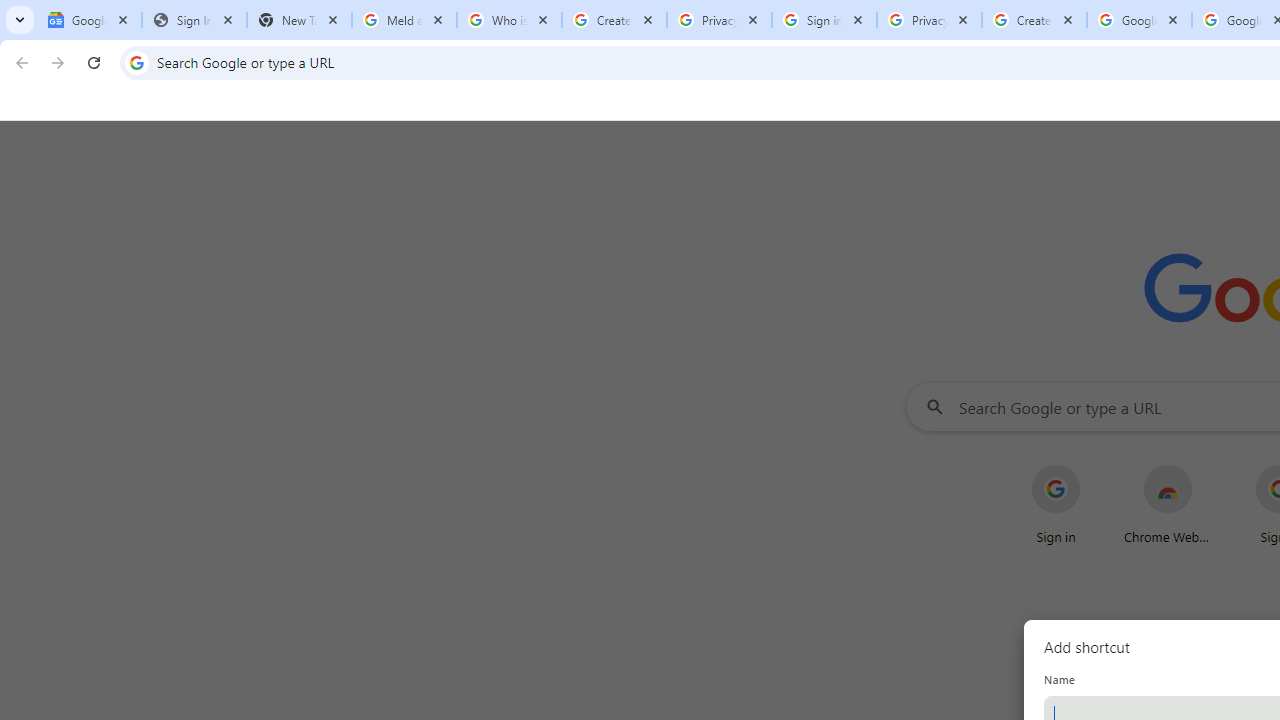 The width and height of the screenshot is (1280, 720). Describe the element at coordinates (824, 20) in the screenshot. I see `Sign in - Google Accounts` at that location.